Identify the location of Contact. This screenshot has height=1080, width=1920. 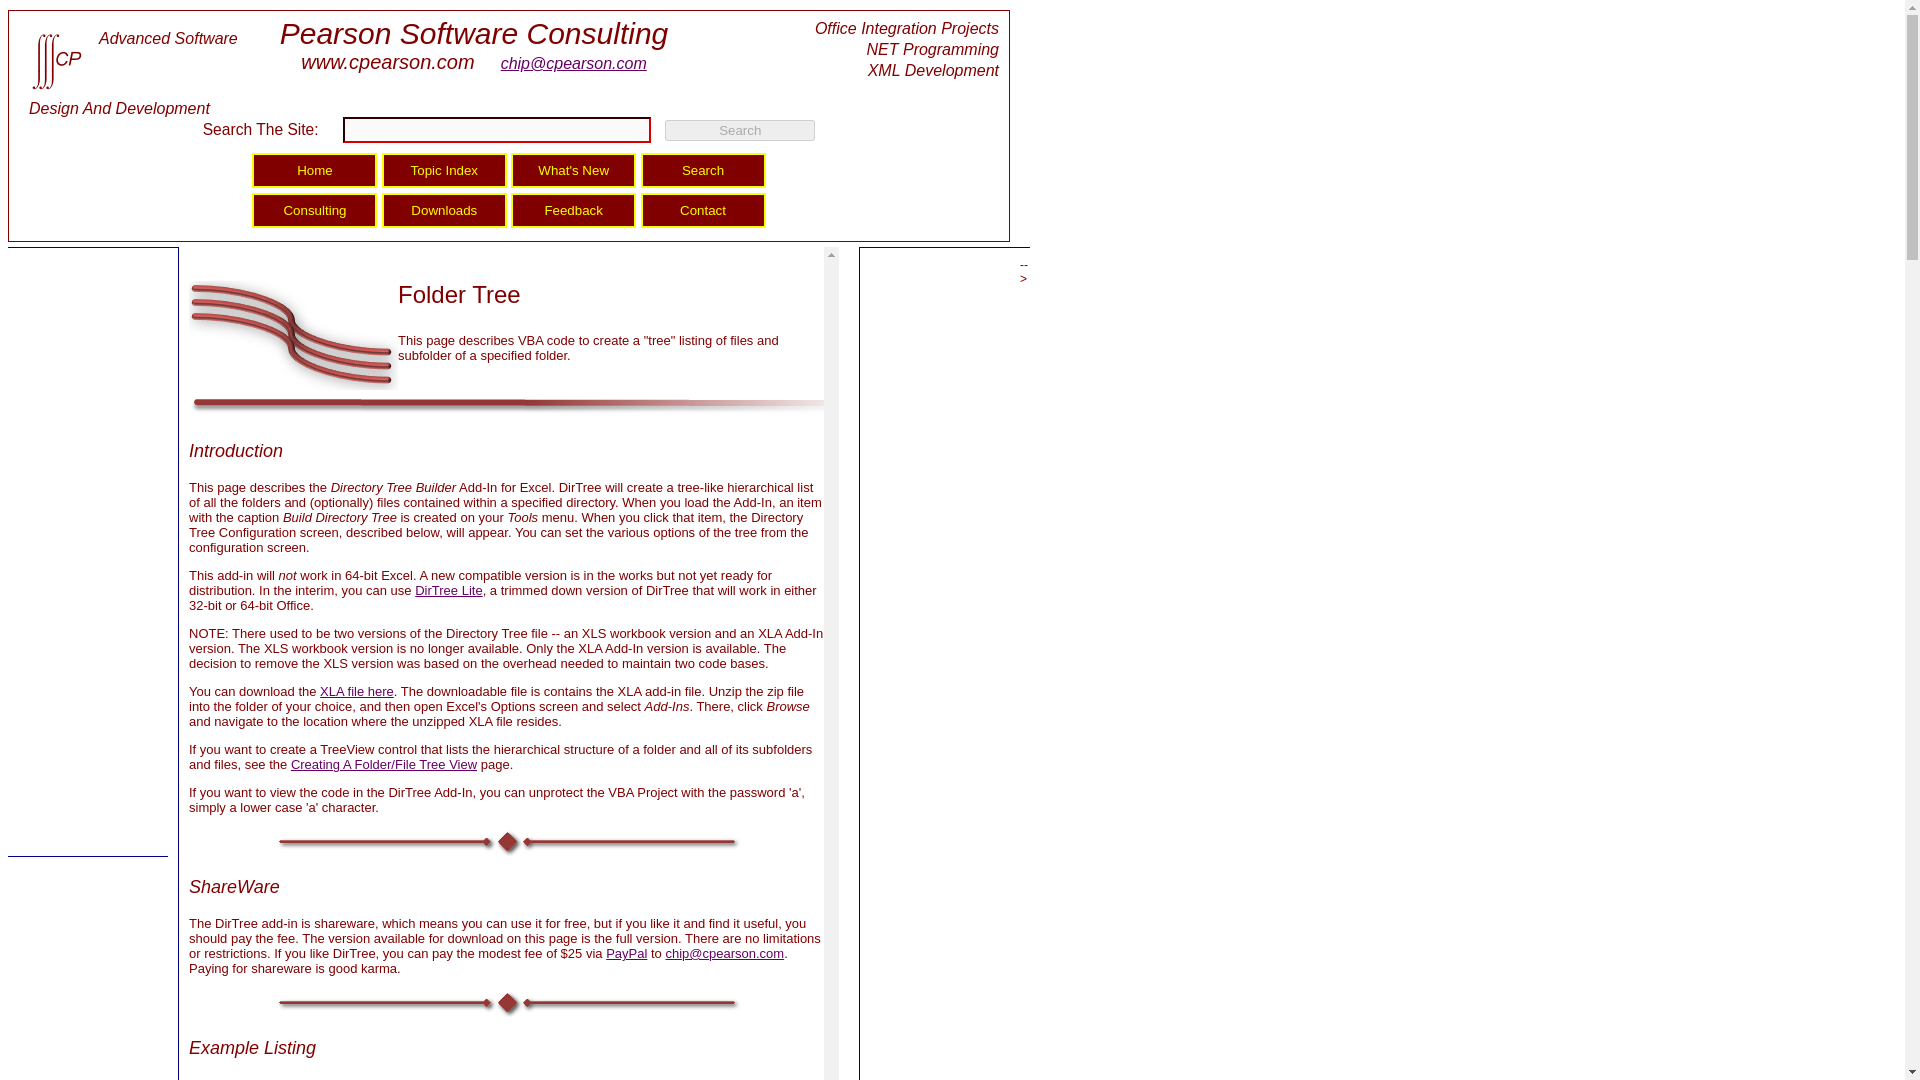
(704, 209).